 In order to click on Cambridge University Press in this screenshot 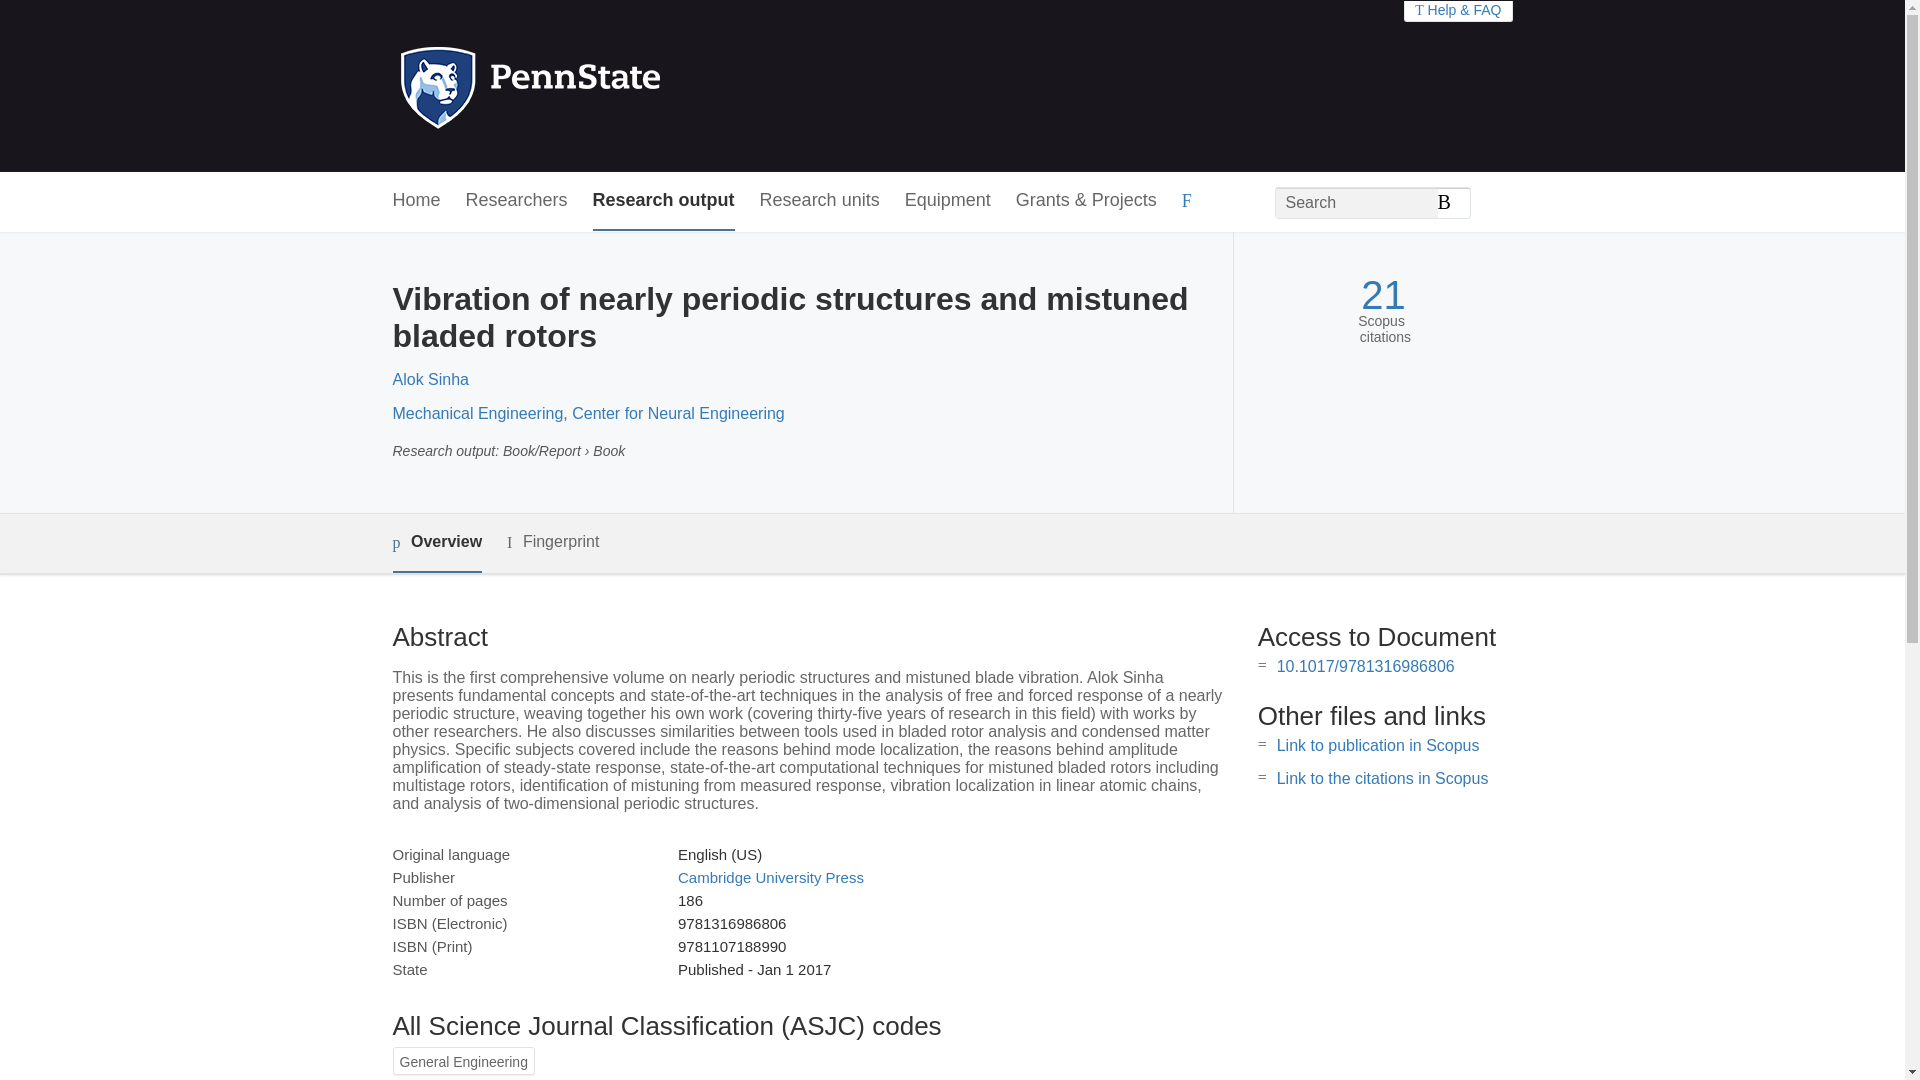, I will do `click(770, 877)`.